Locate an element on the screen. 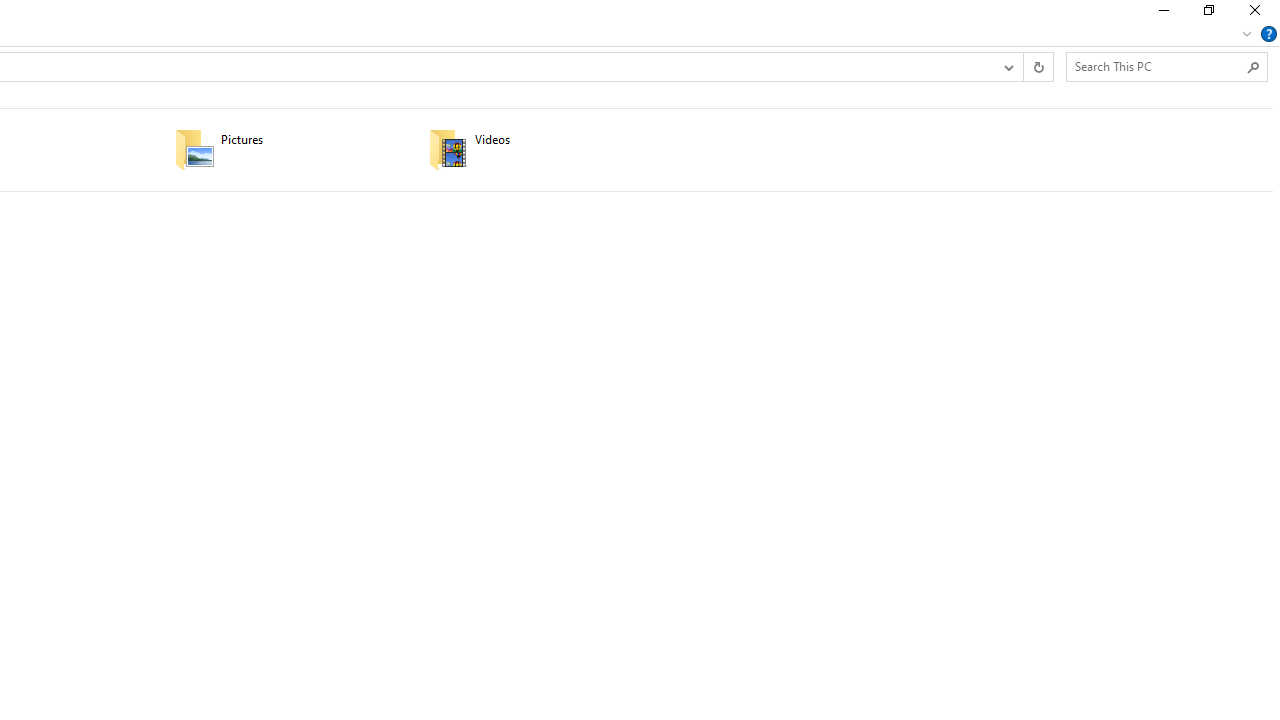 The width and height of the screenshot is (1280, 720). Restore is located at coordinates (1208, 14).